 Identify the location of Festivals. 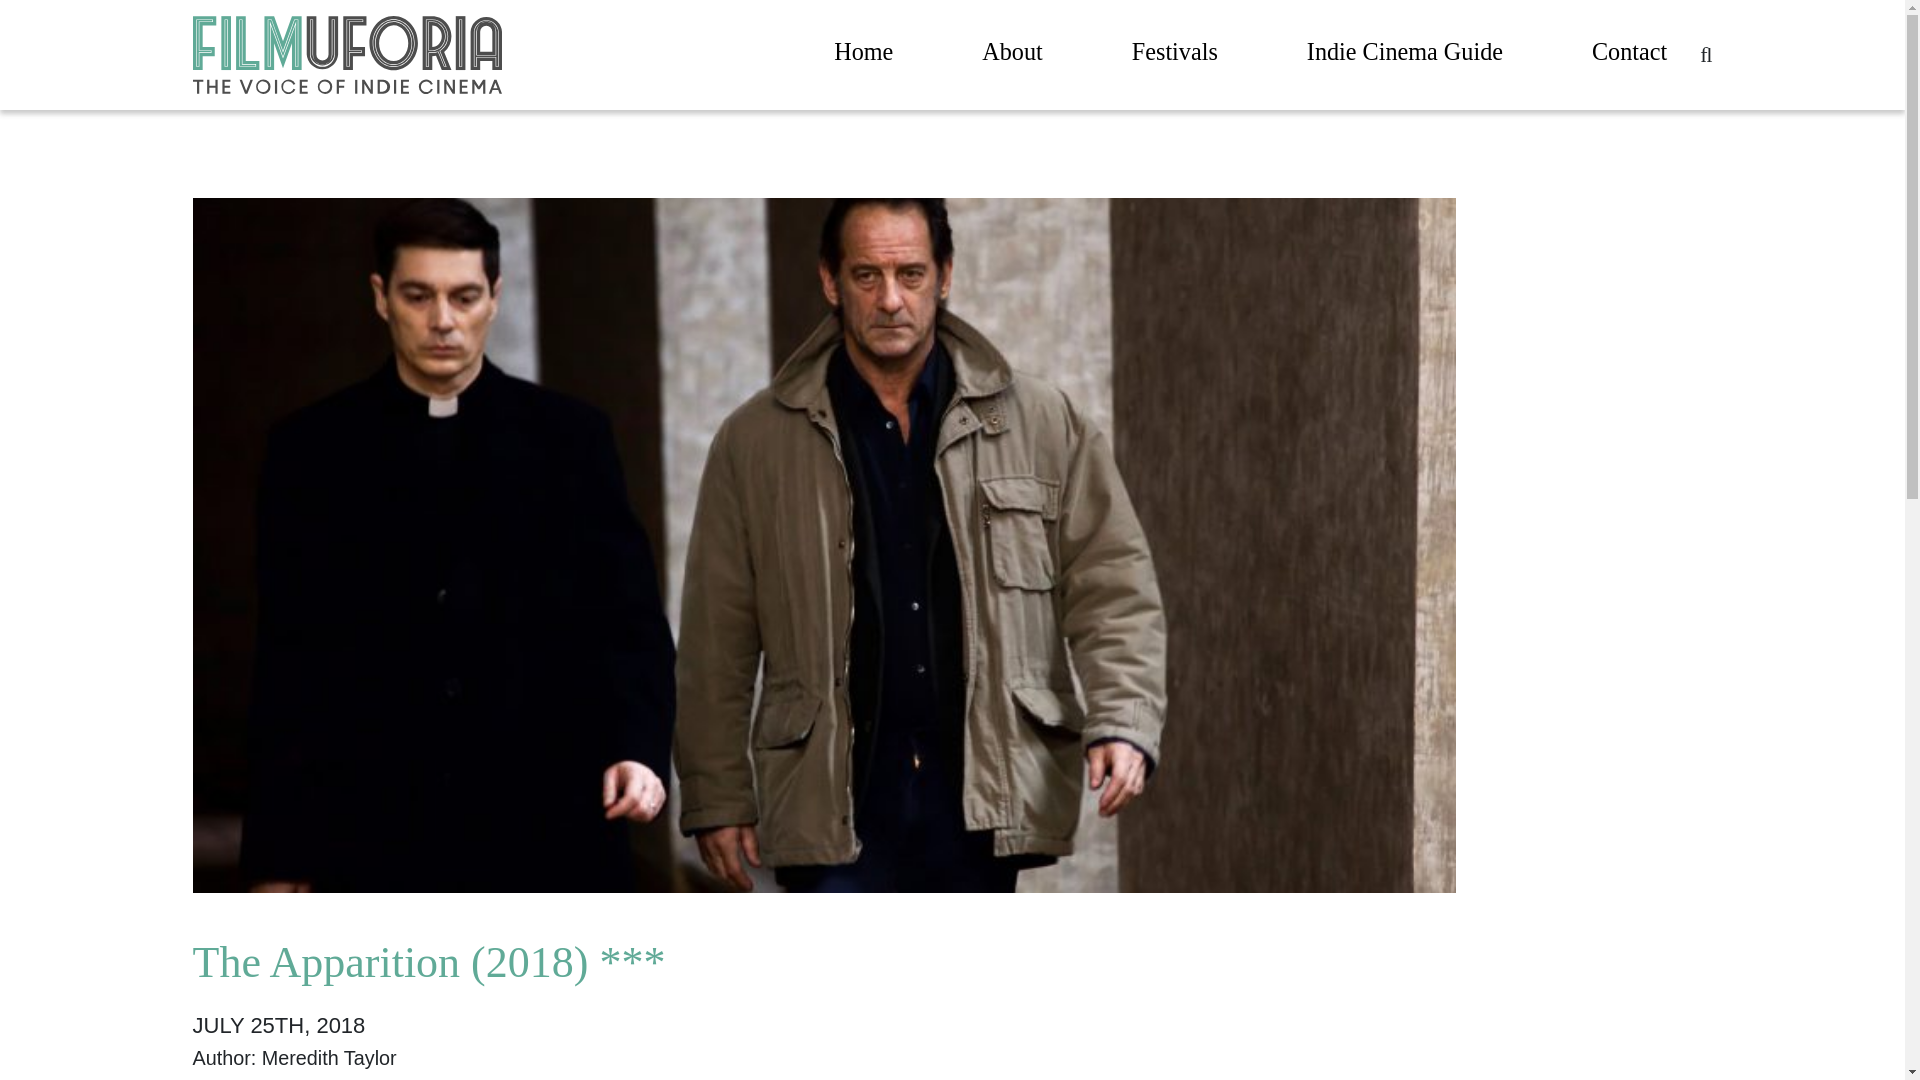
(1174, 56).